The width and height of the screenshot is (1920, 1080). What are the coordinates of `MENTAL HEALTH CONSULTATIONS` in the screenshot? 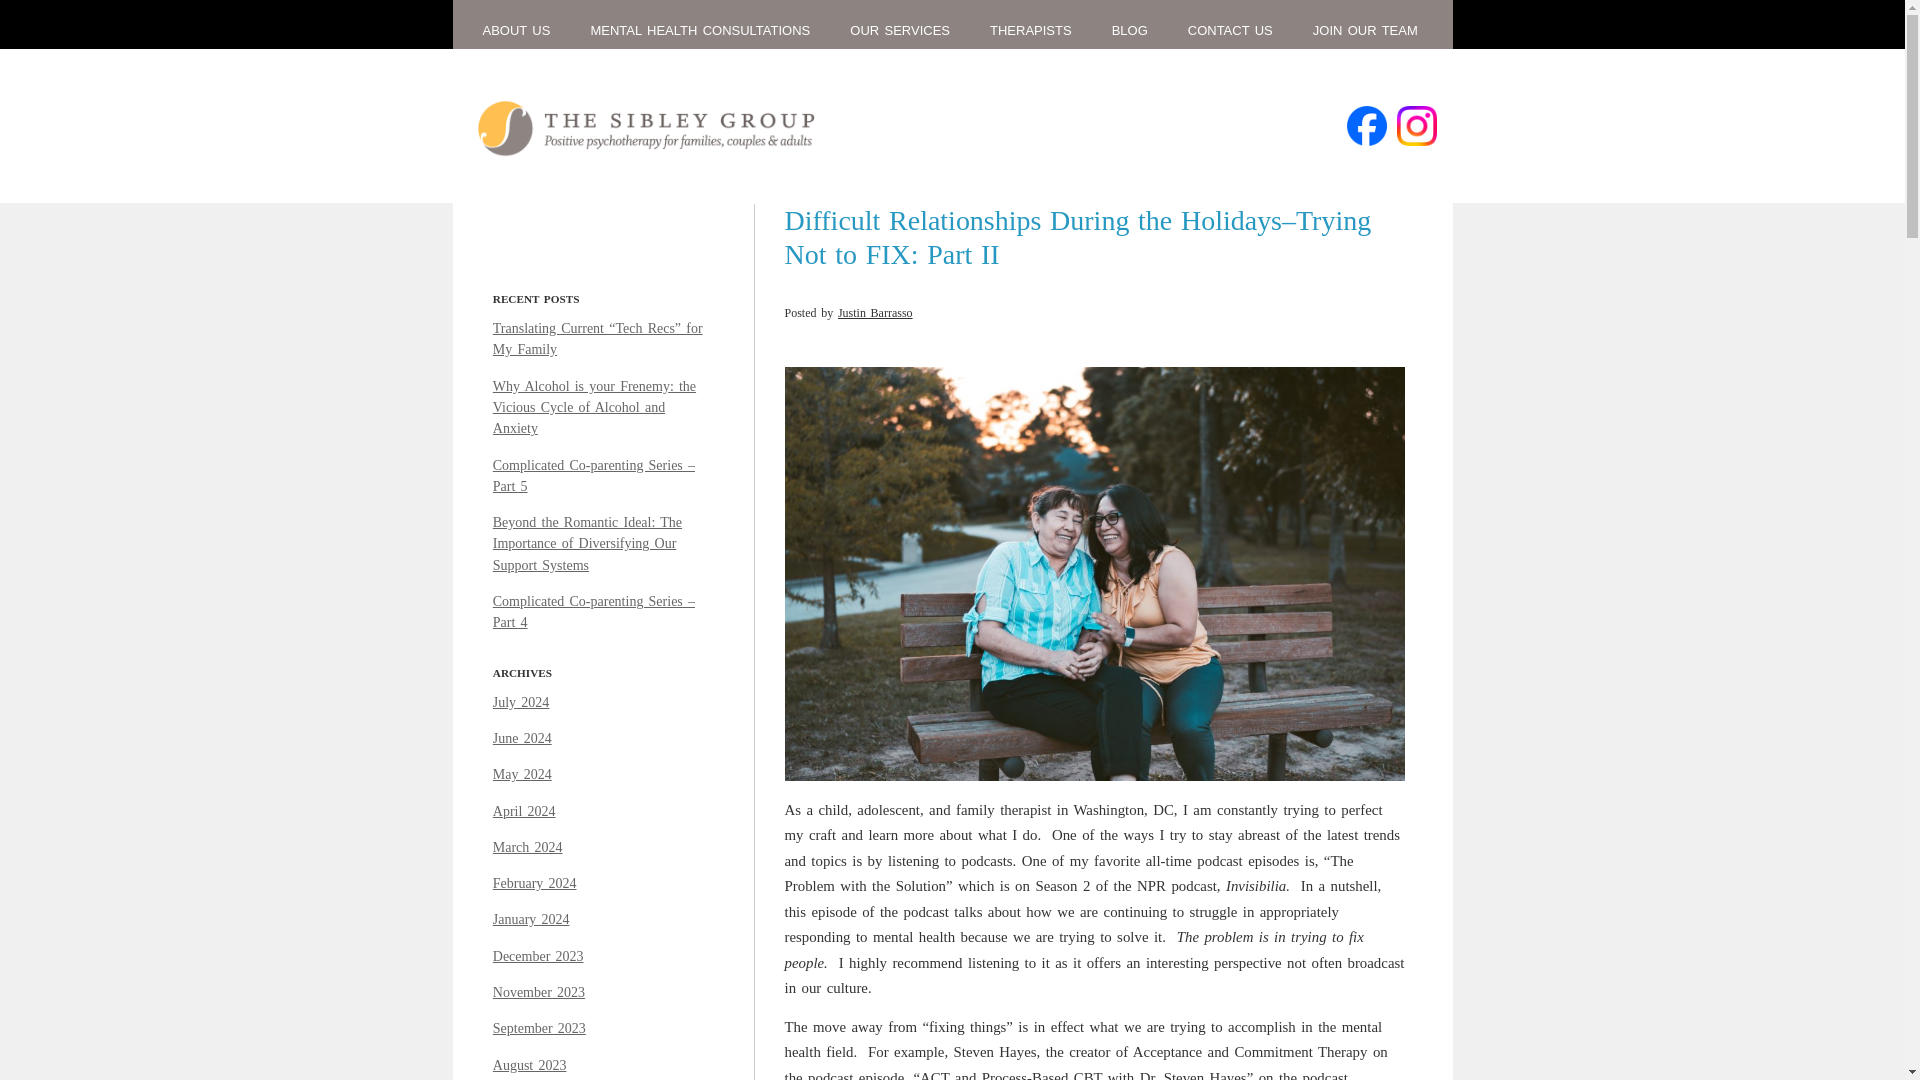 It's located at (700, 30).